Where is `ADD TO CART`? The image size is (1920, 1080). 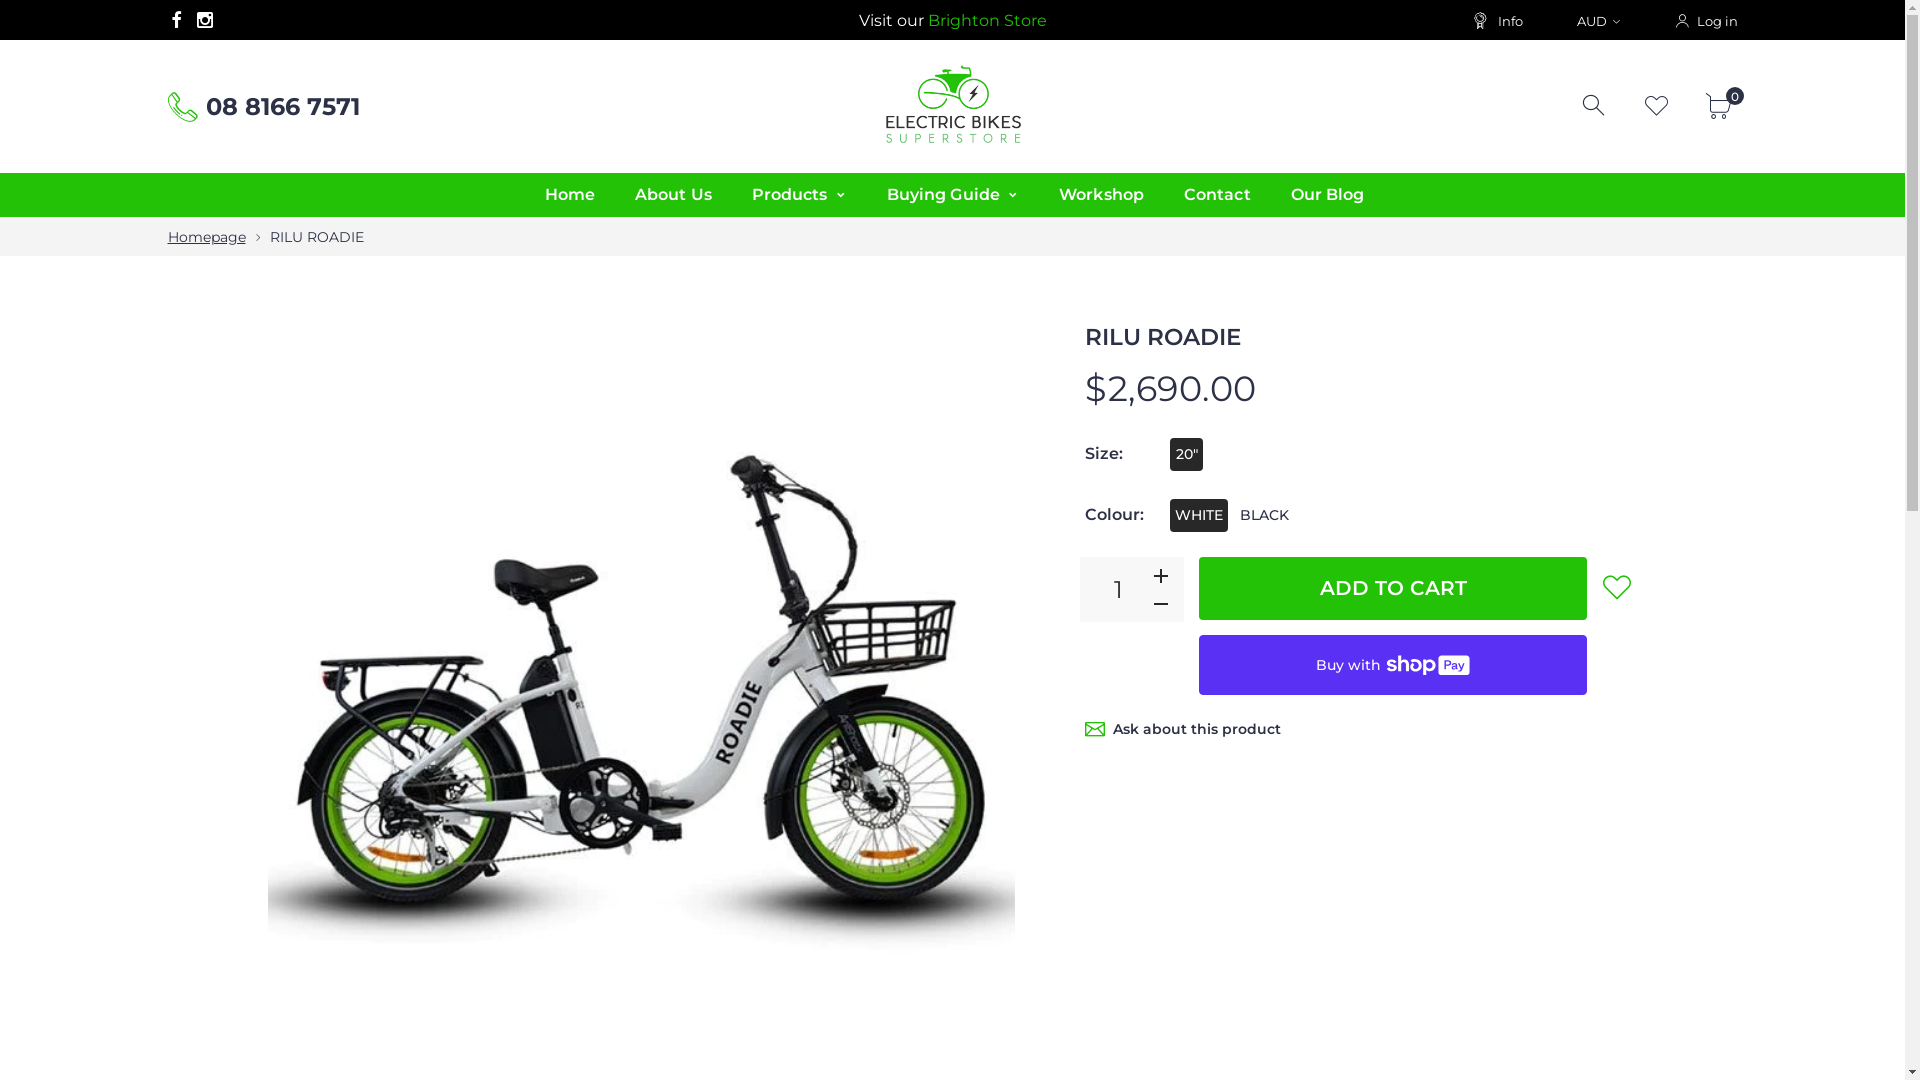 ADD TO CART is located at coordinates (1393, 588).